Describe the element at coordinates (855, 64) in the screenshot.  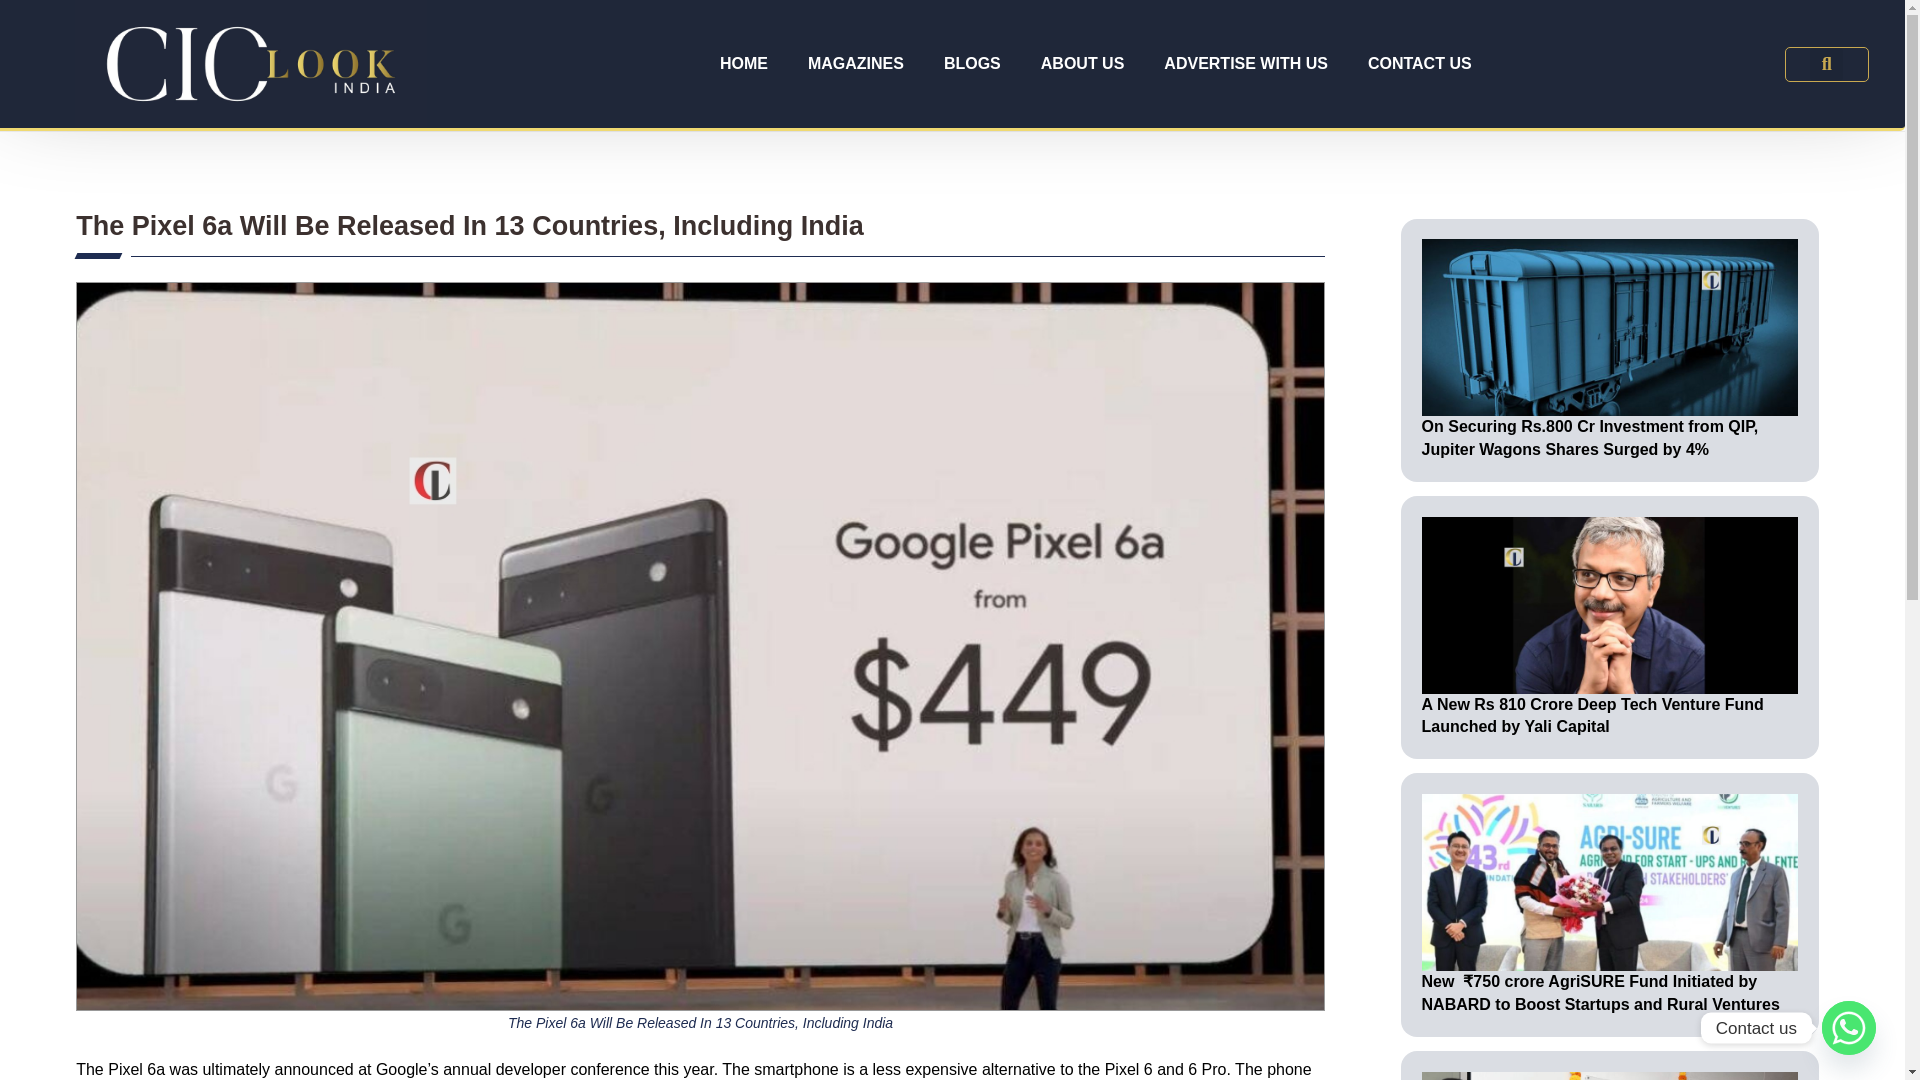
I see `MAGAZINES` at that location.